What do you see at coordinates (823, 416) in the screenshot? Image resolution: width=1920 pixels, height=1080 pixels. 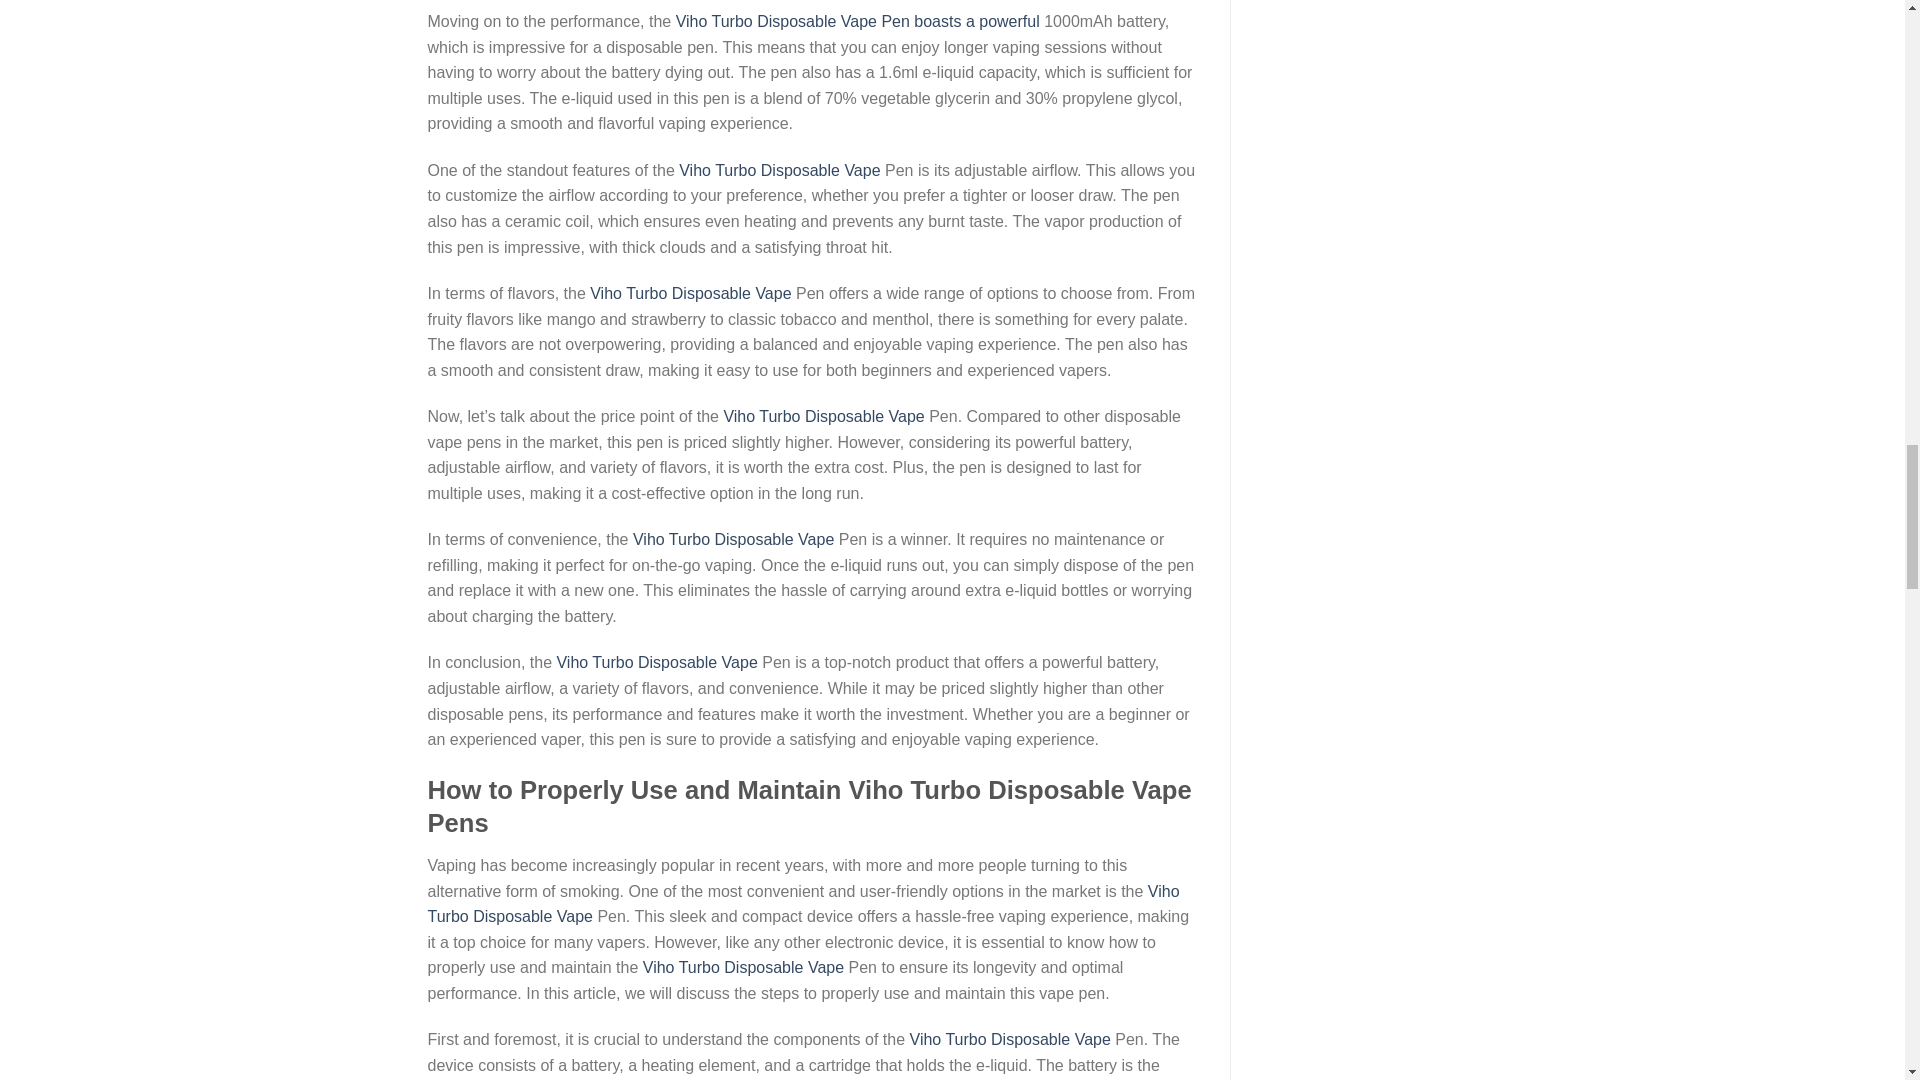 I see `Viho Turbo Disposable Vape` at bounding box center [823, 416].